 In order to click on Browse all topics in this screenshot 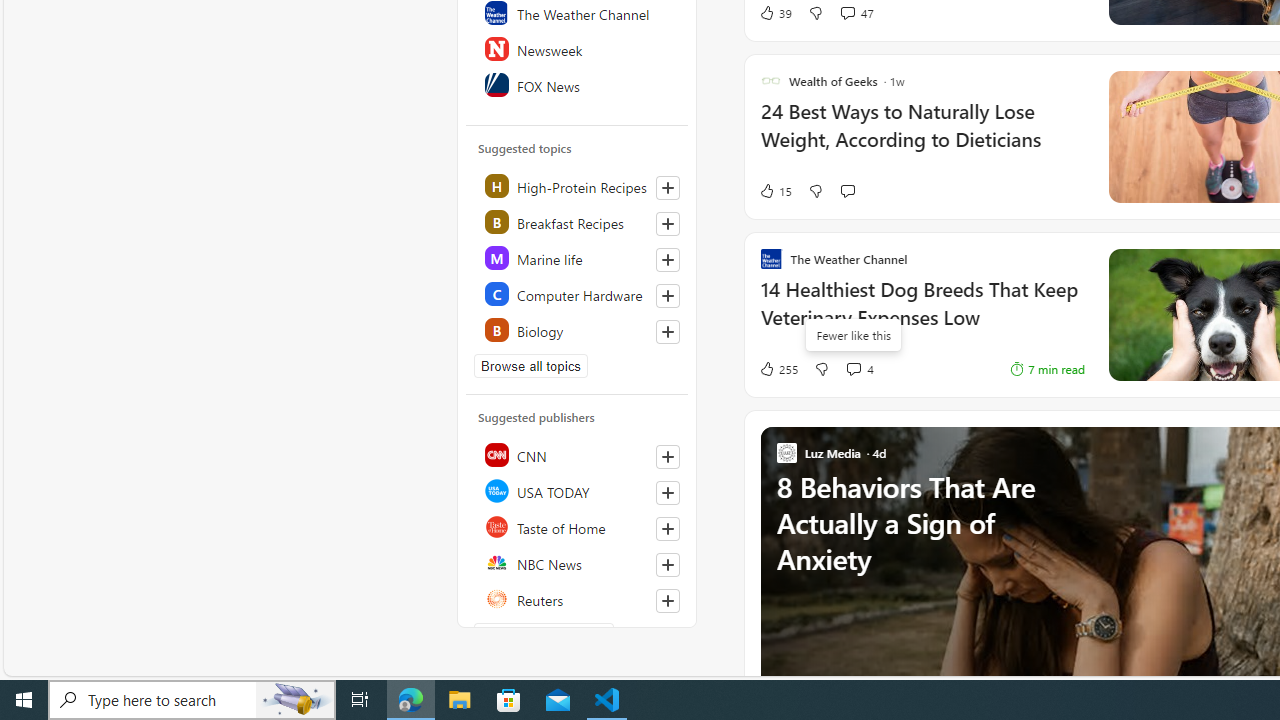, I will do `click(530, 366)`.